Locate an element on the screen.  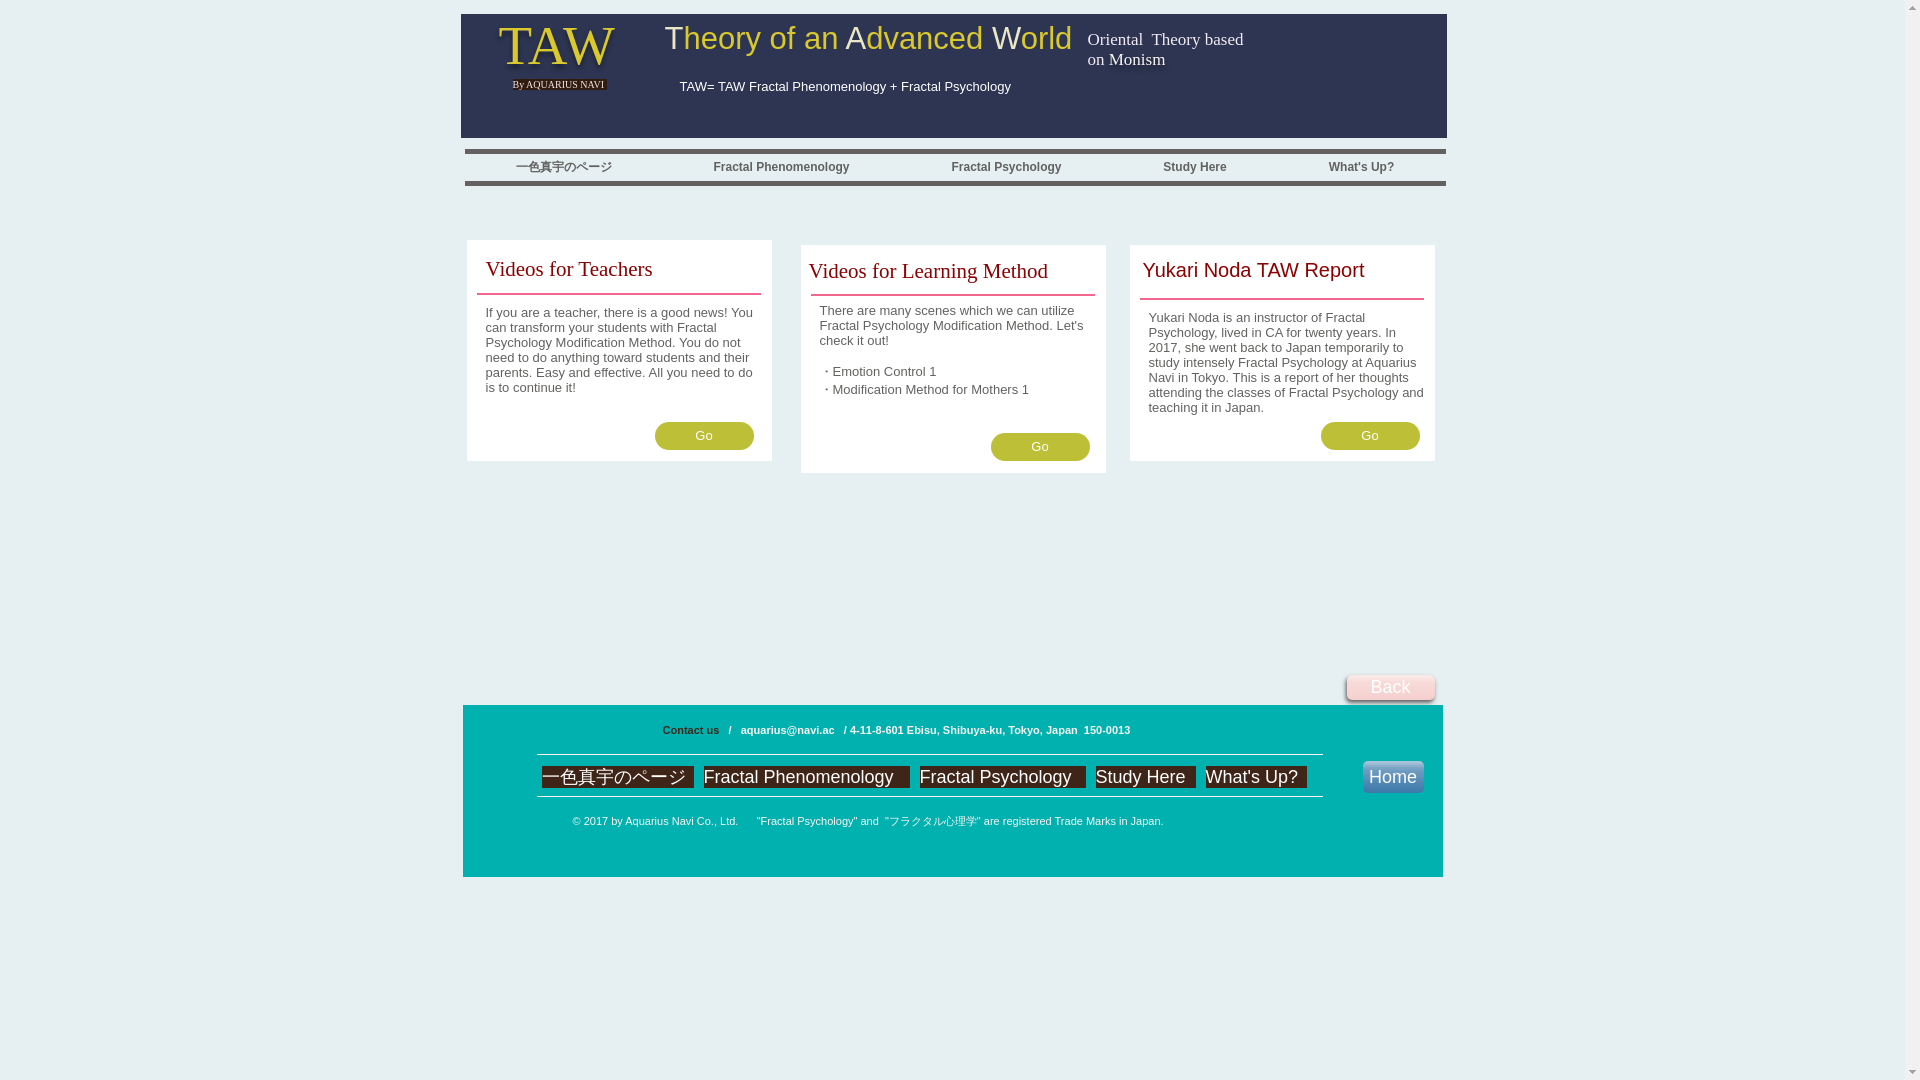
Back is located at coordinates (1390, 687).